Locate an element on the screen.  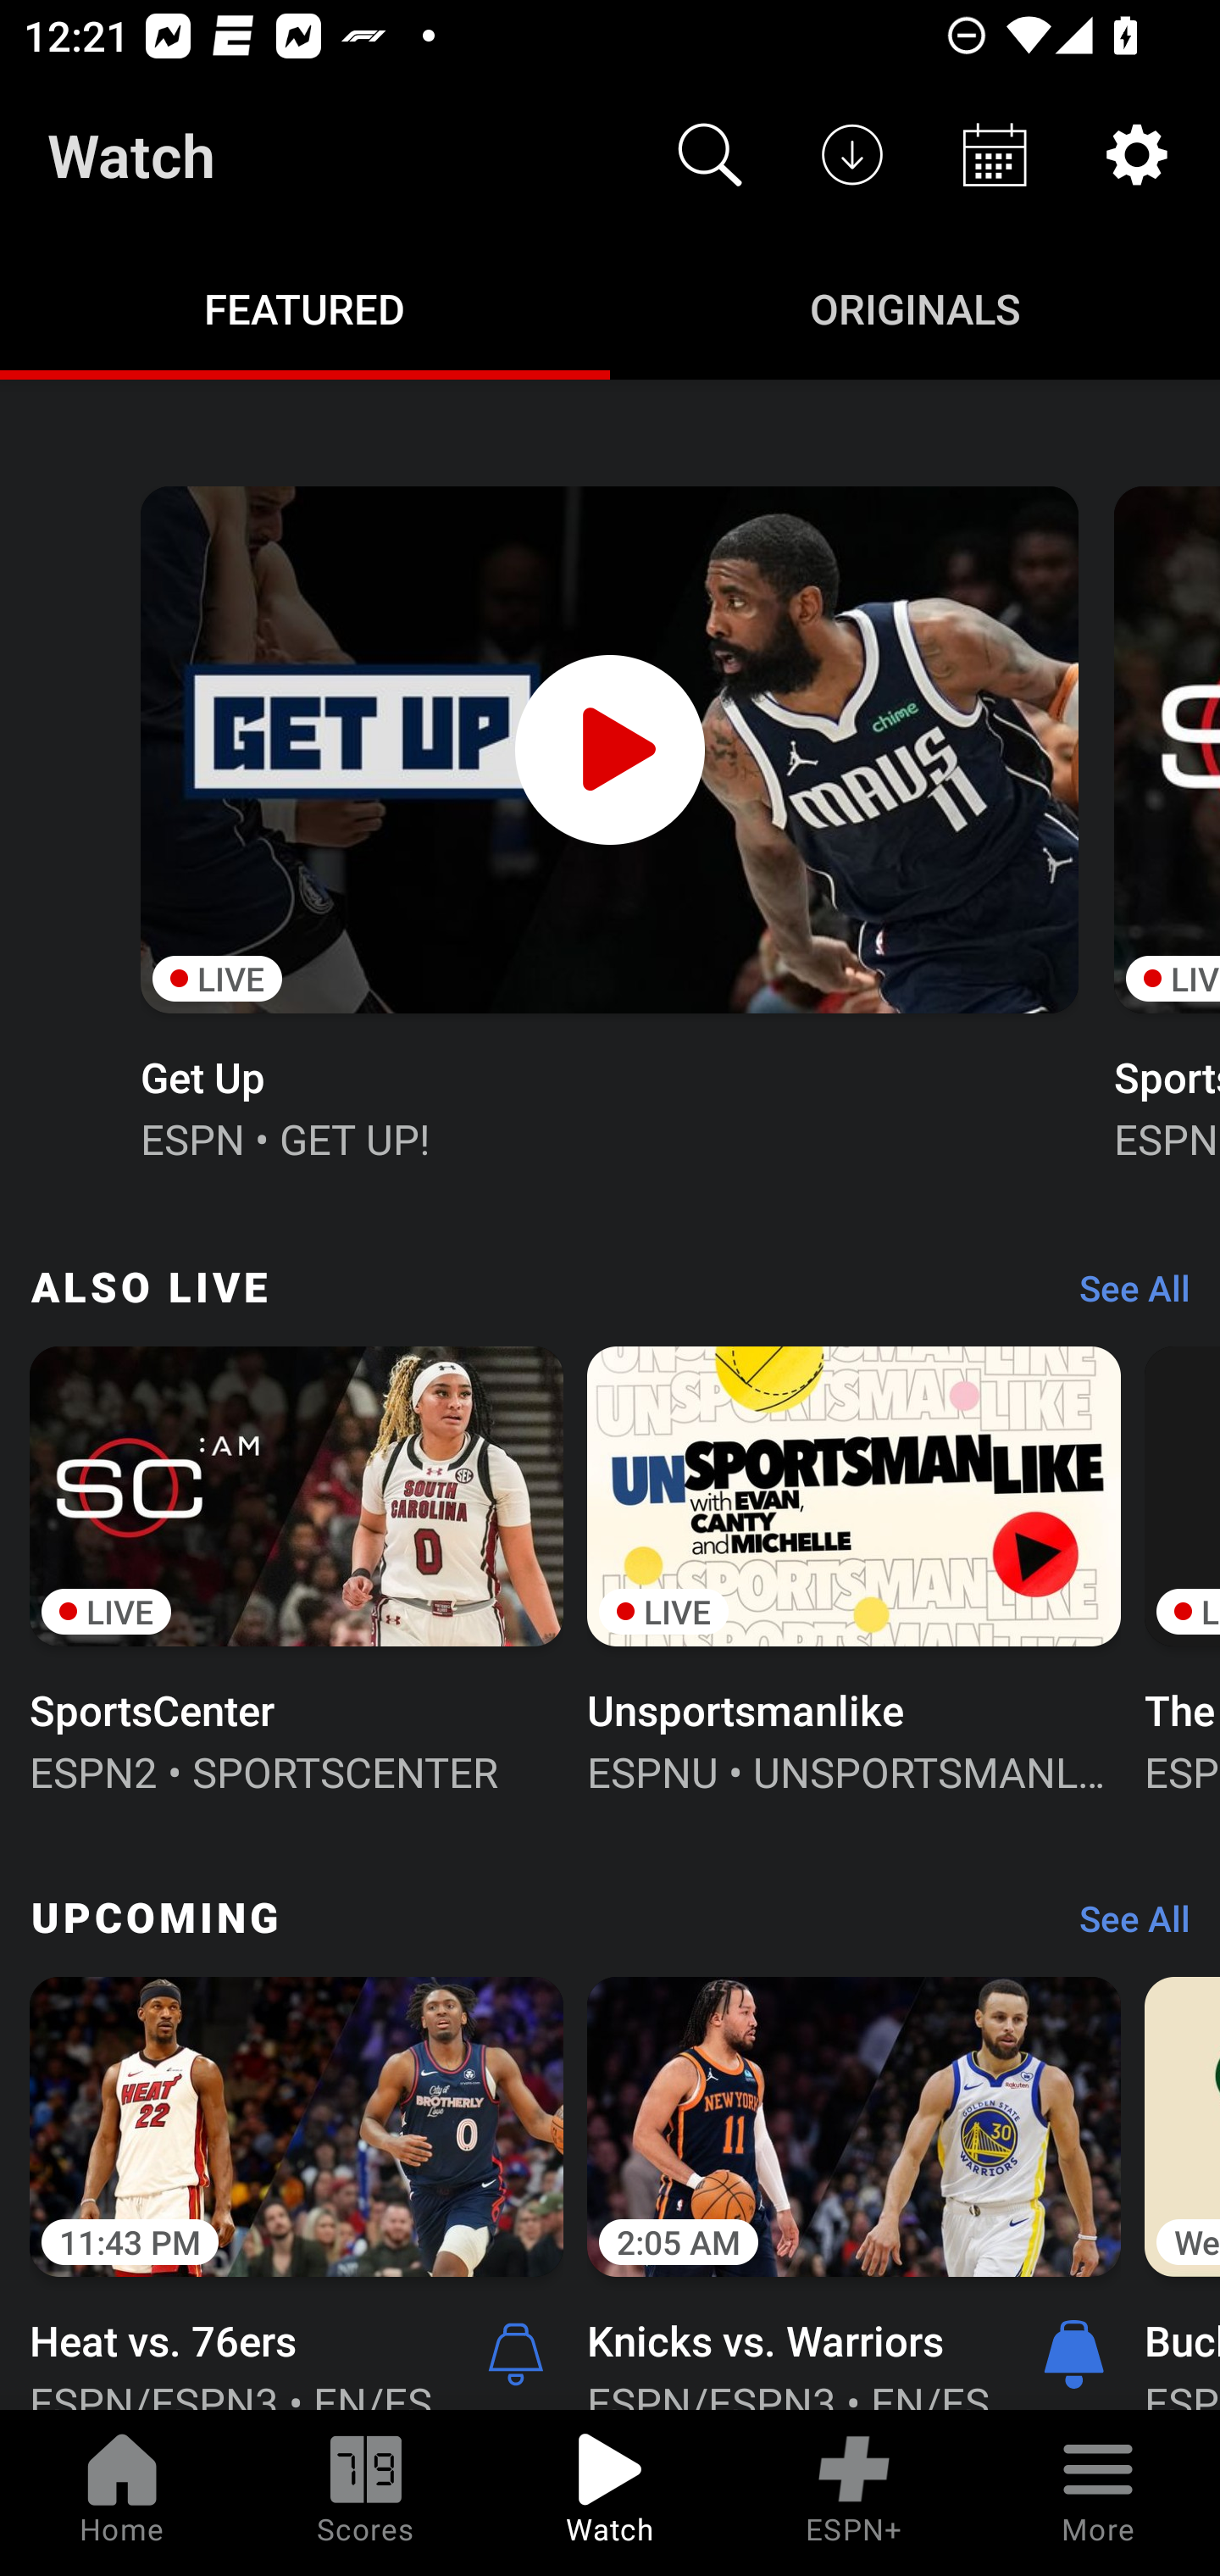
More is located at coordinates (1098, 2493).